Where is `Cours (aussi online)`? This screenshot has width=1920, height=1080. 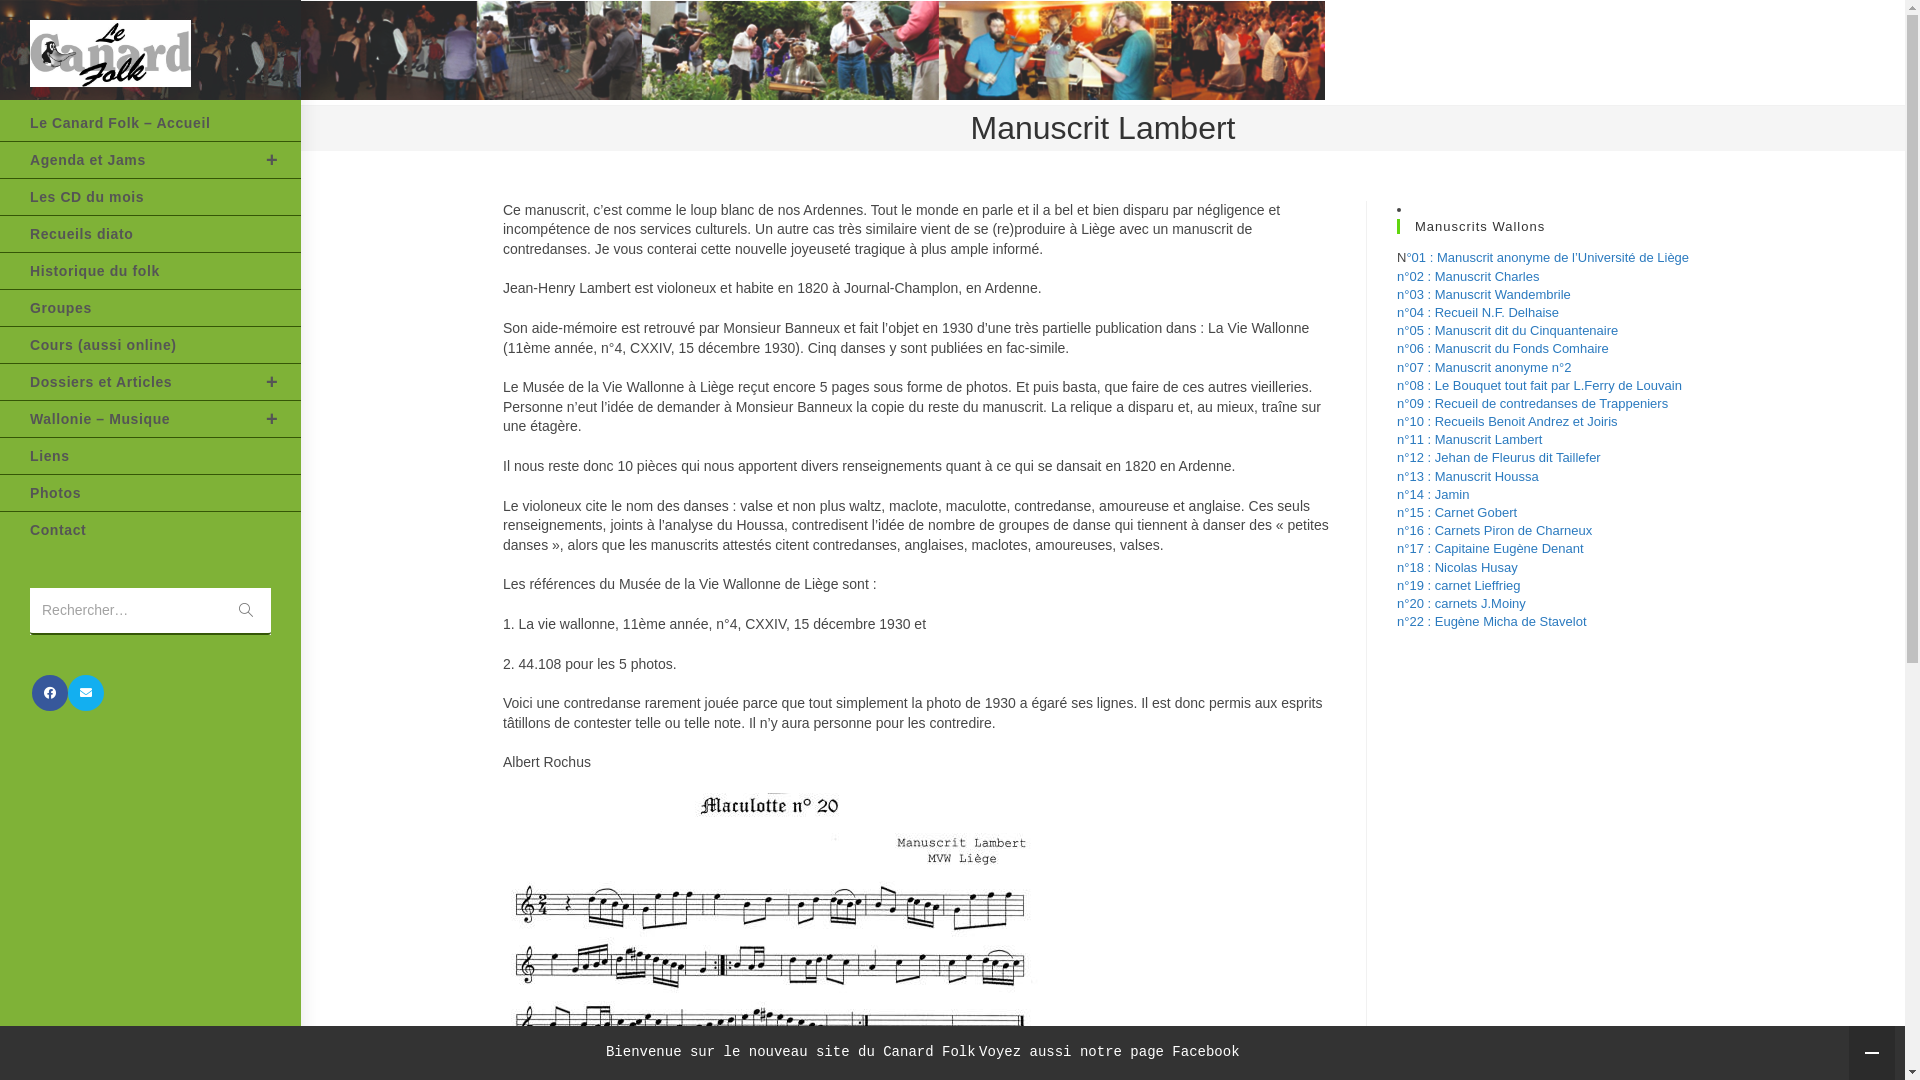
Cours (aussi online) is located at coordinates (150, 345).